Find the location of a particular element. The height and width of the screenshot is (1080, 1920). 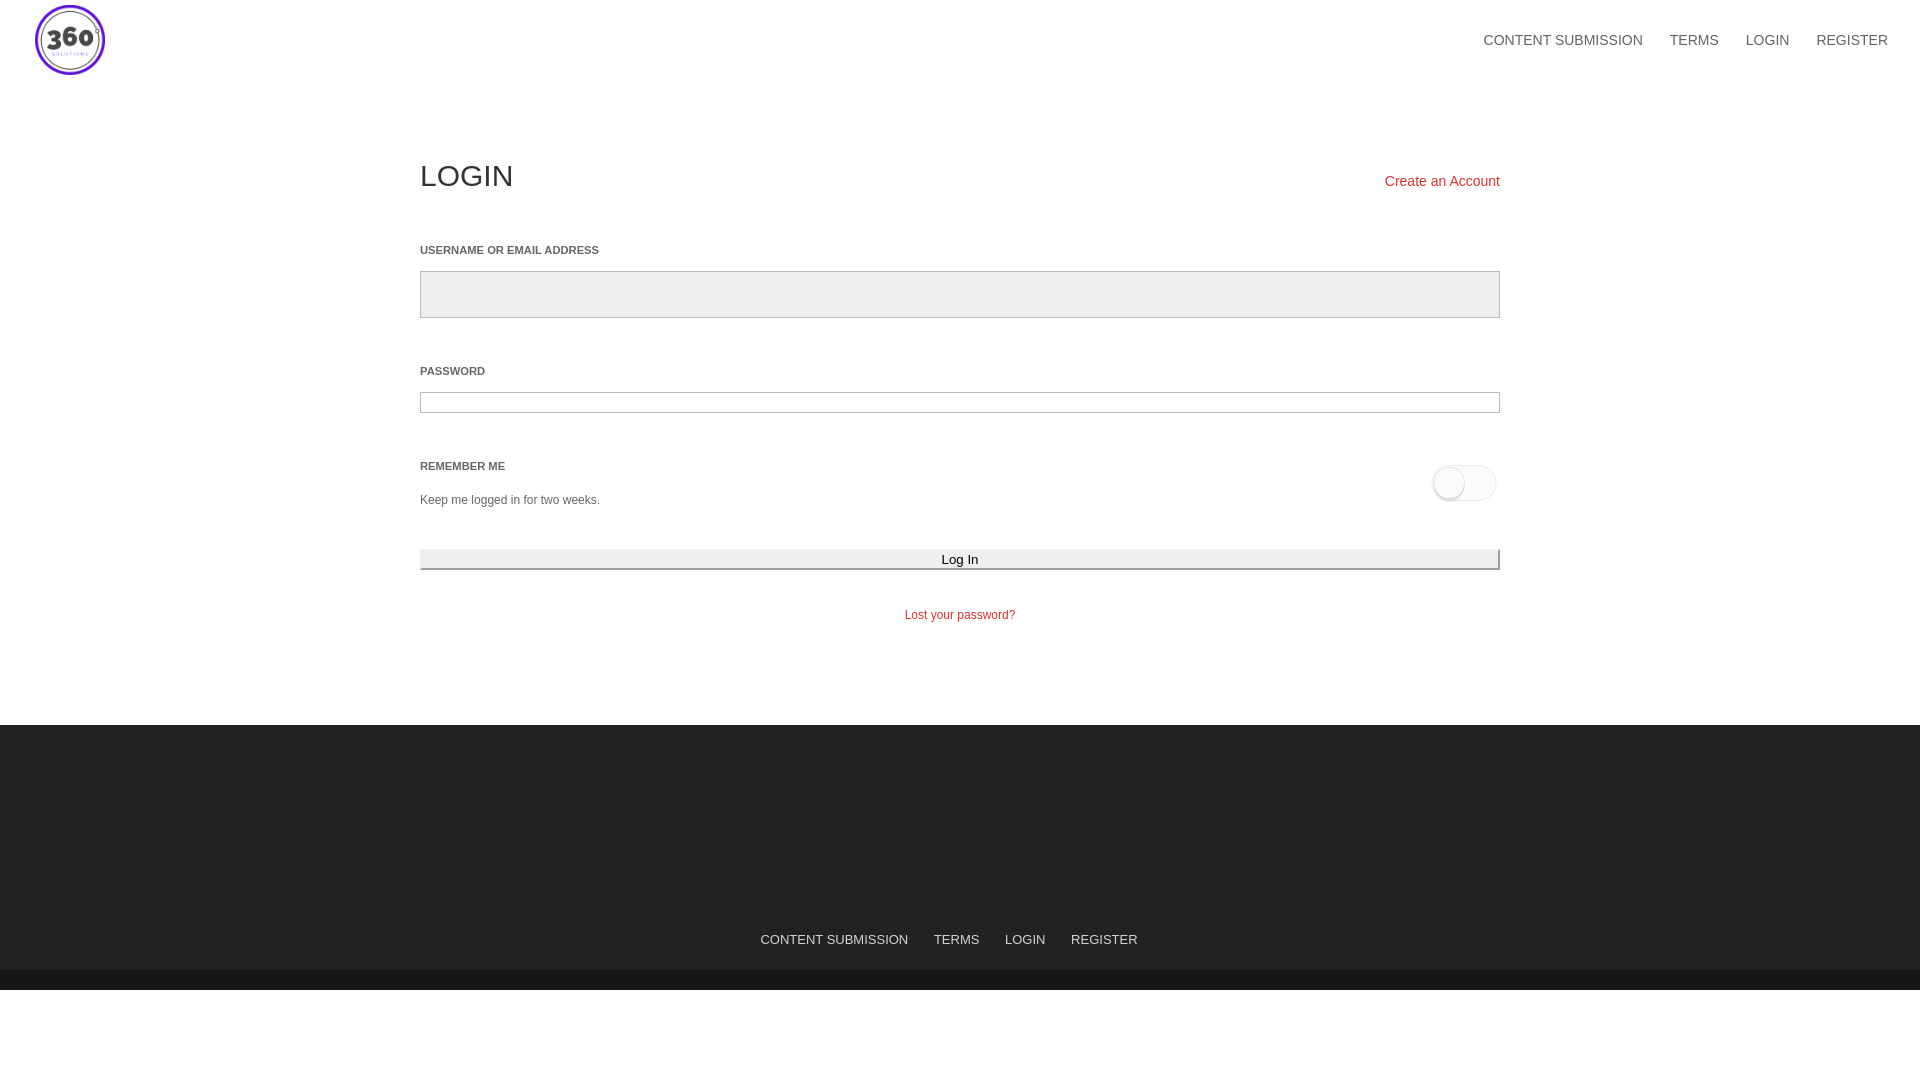

Log In is located at coordinates (960, 560).